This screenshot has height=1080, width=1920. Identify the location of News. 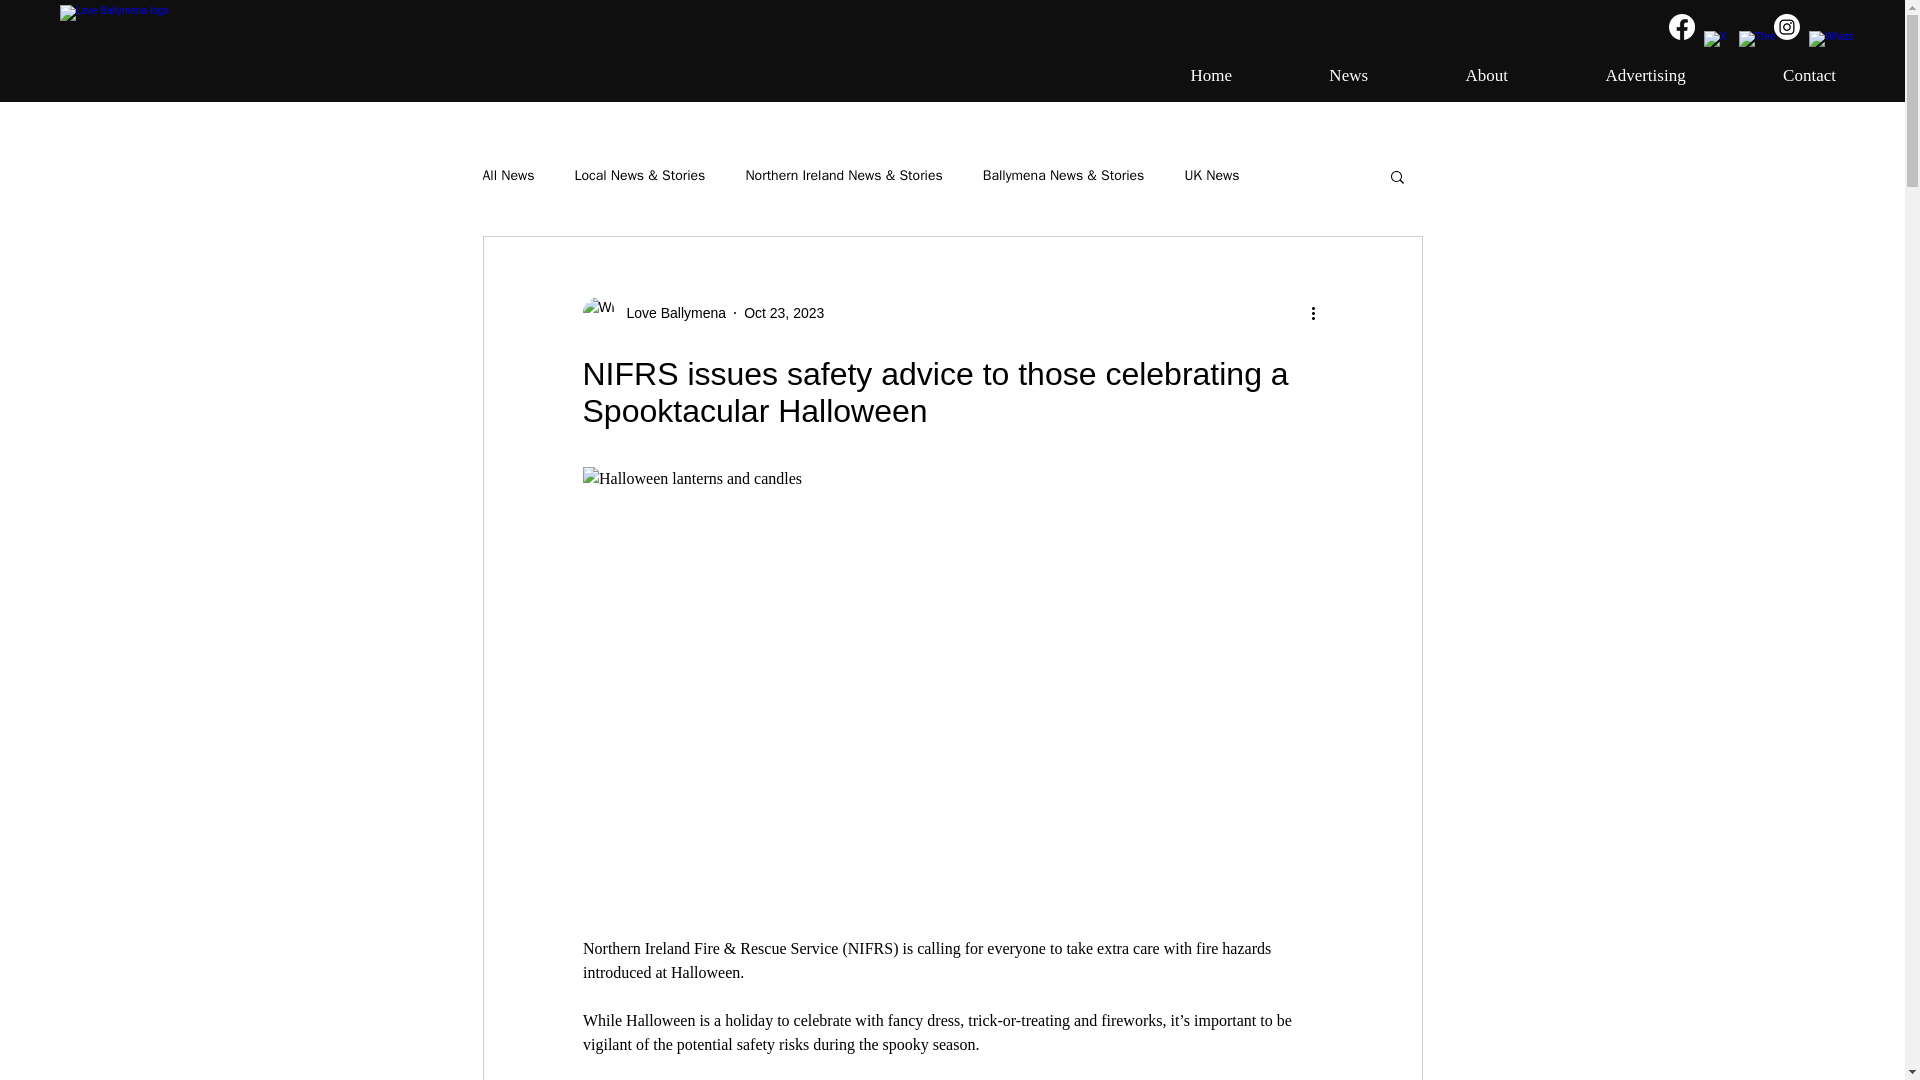
(1314, 76).